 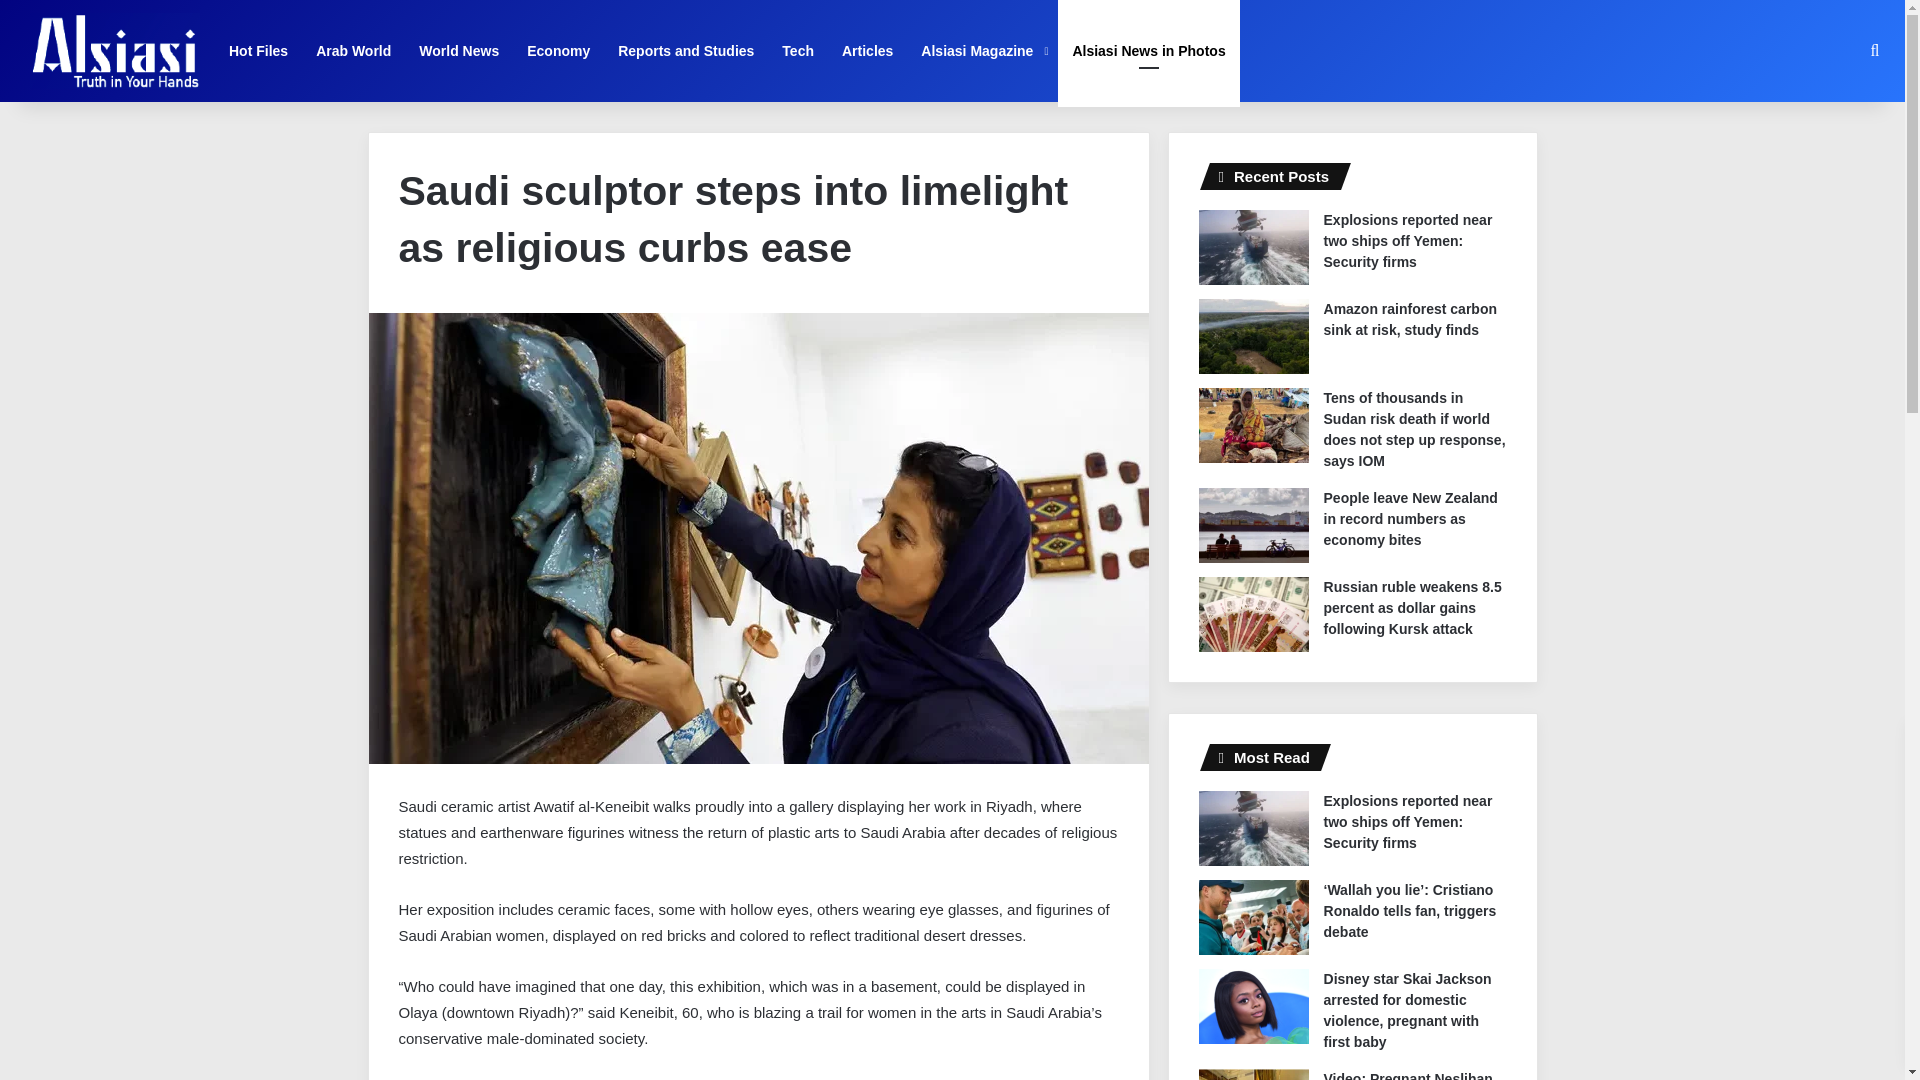 What do you see at coordinates (686, 50) in the screenshot?
I see `Reports and Studies` at bounding box center [686, 50].